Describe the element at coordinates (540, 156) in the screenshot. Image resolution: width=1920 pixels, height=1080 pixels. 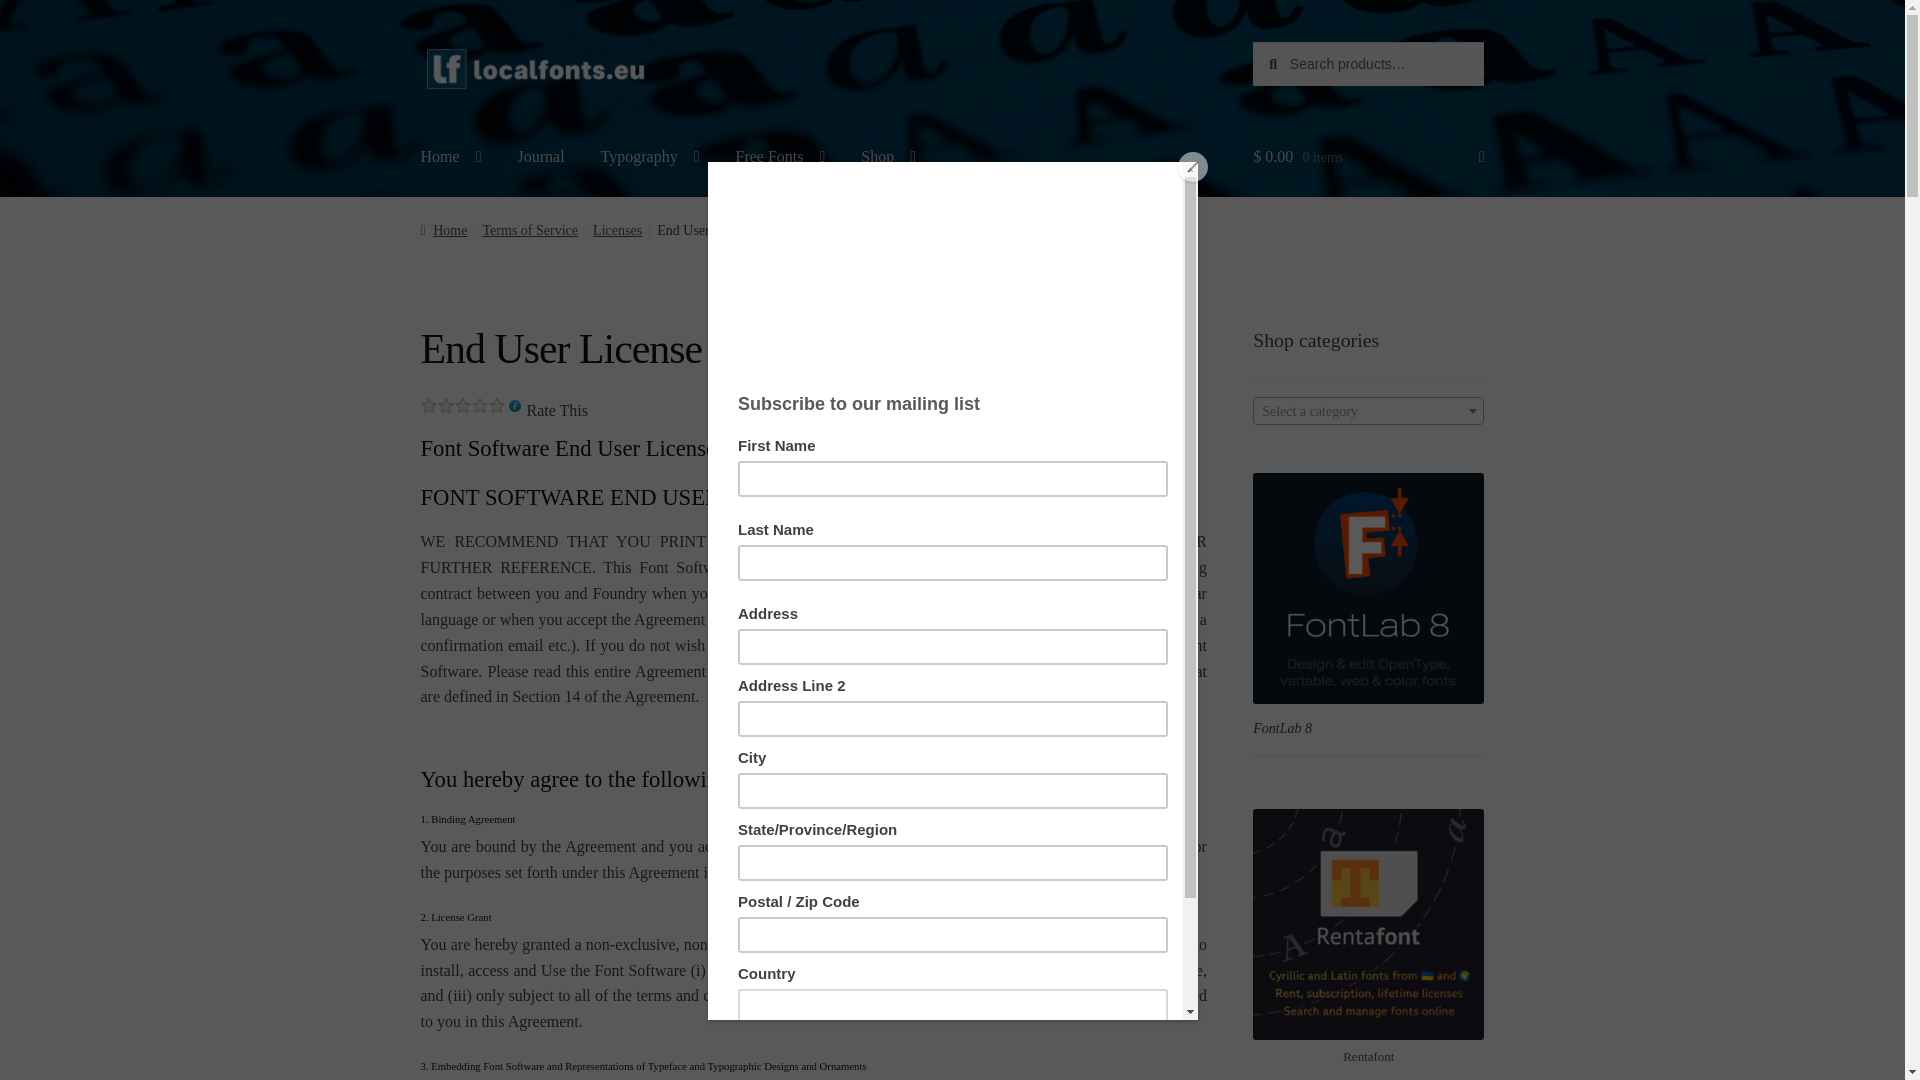
I see `Journal` at that location.